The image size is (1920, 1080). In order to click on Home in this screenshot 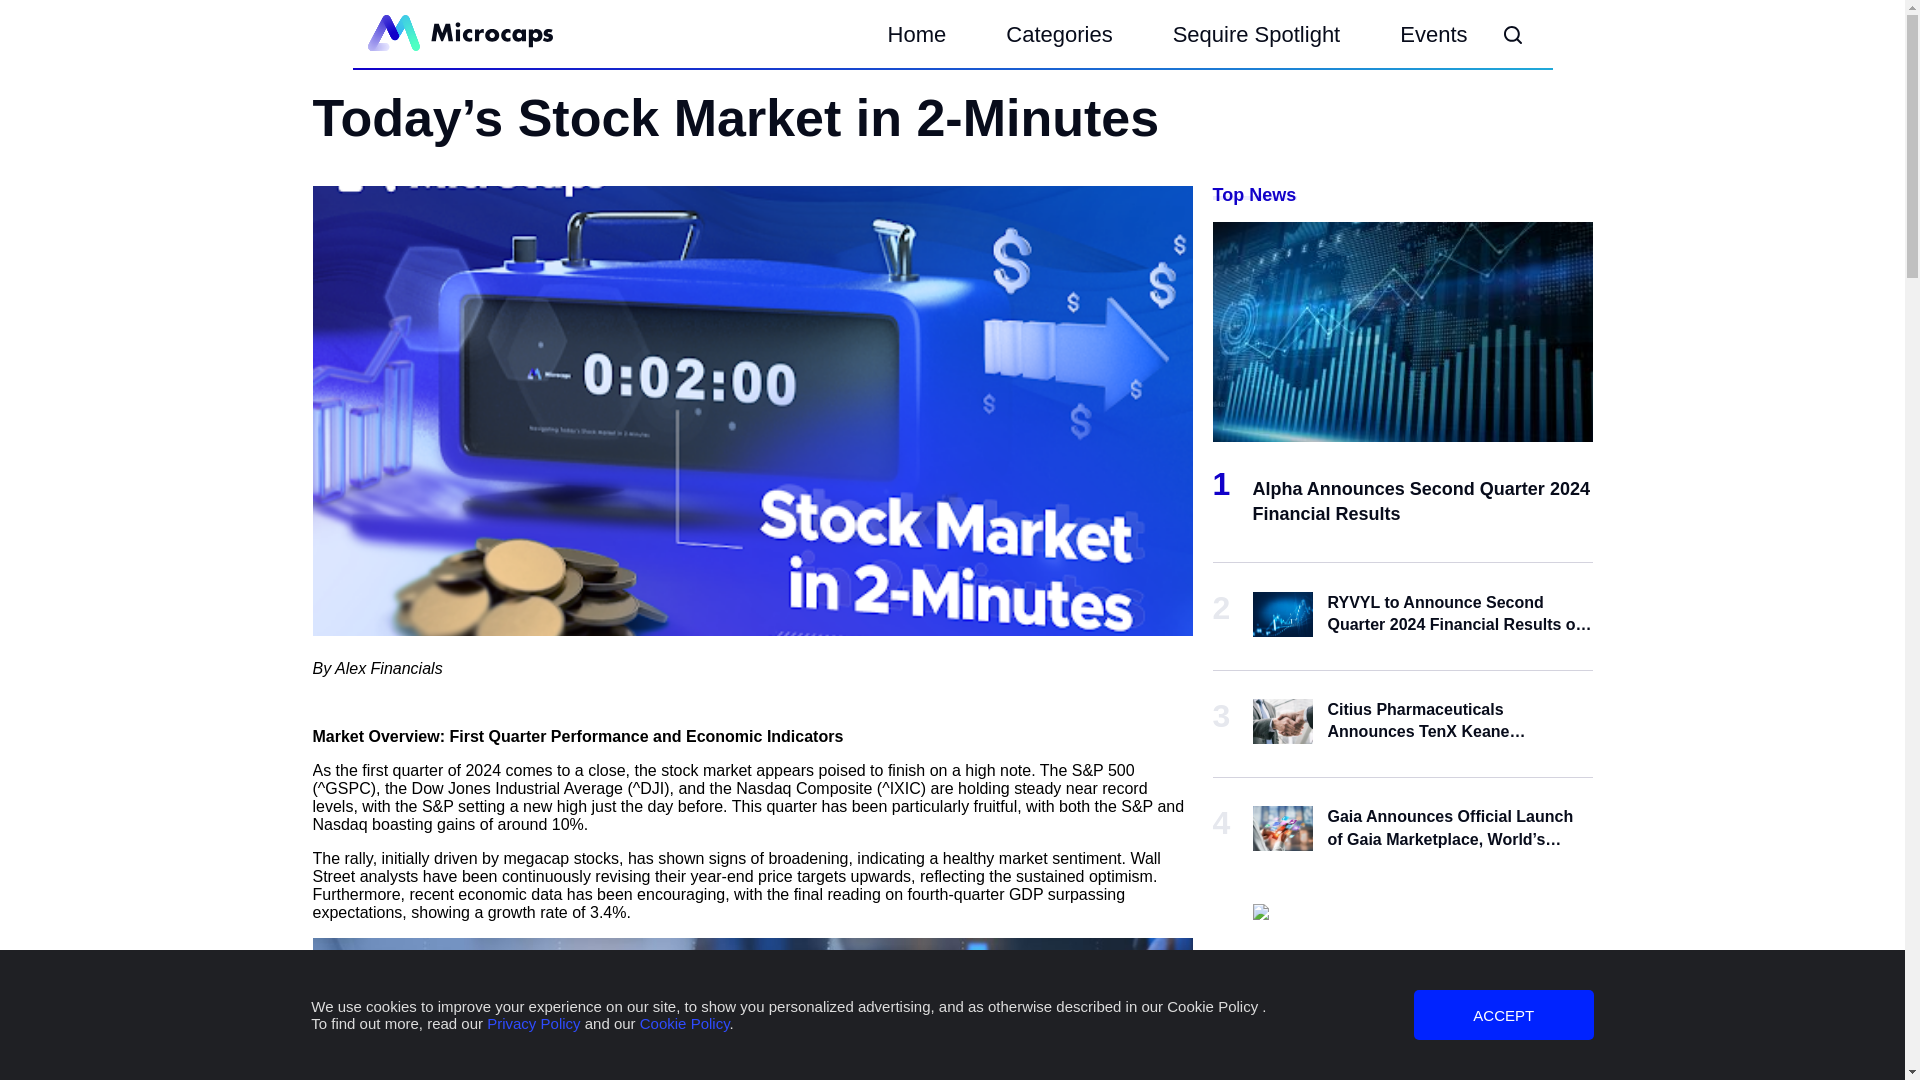, I will do `click(918, 35)`.